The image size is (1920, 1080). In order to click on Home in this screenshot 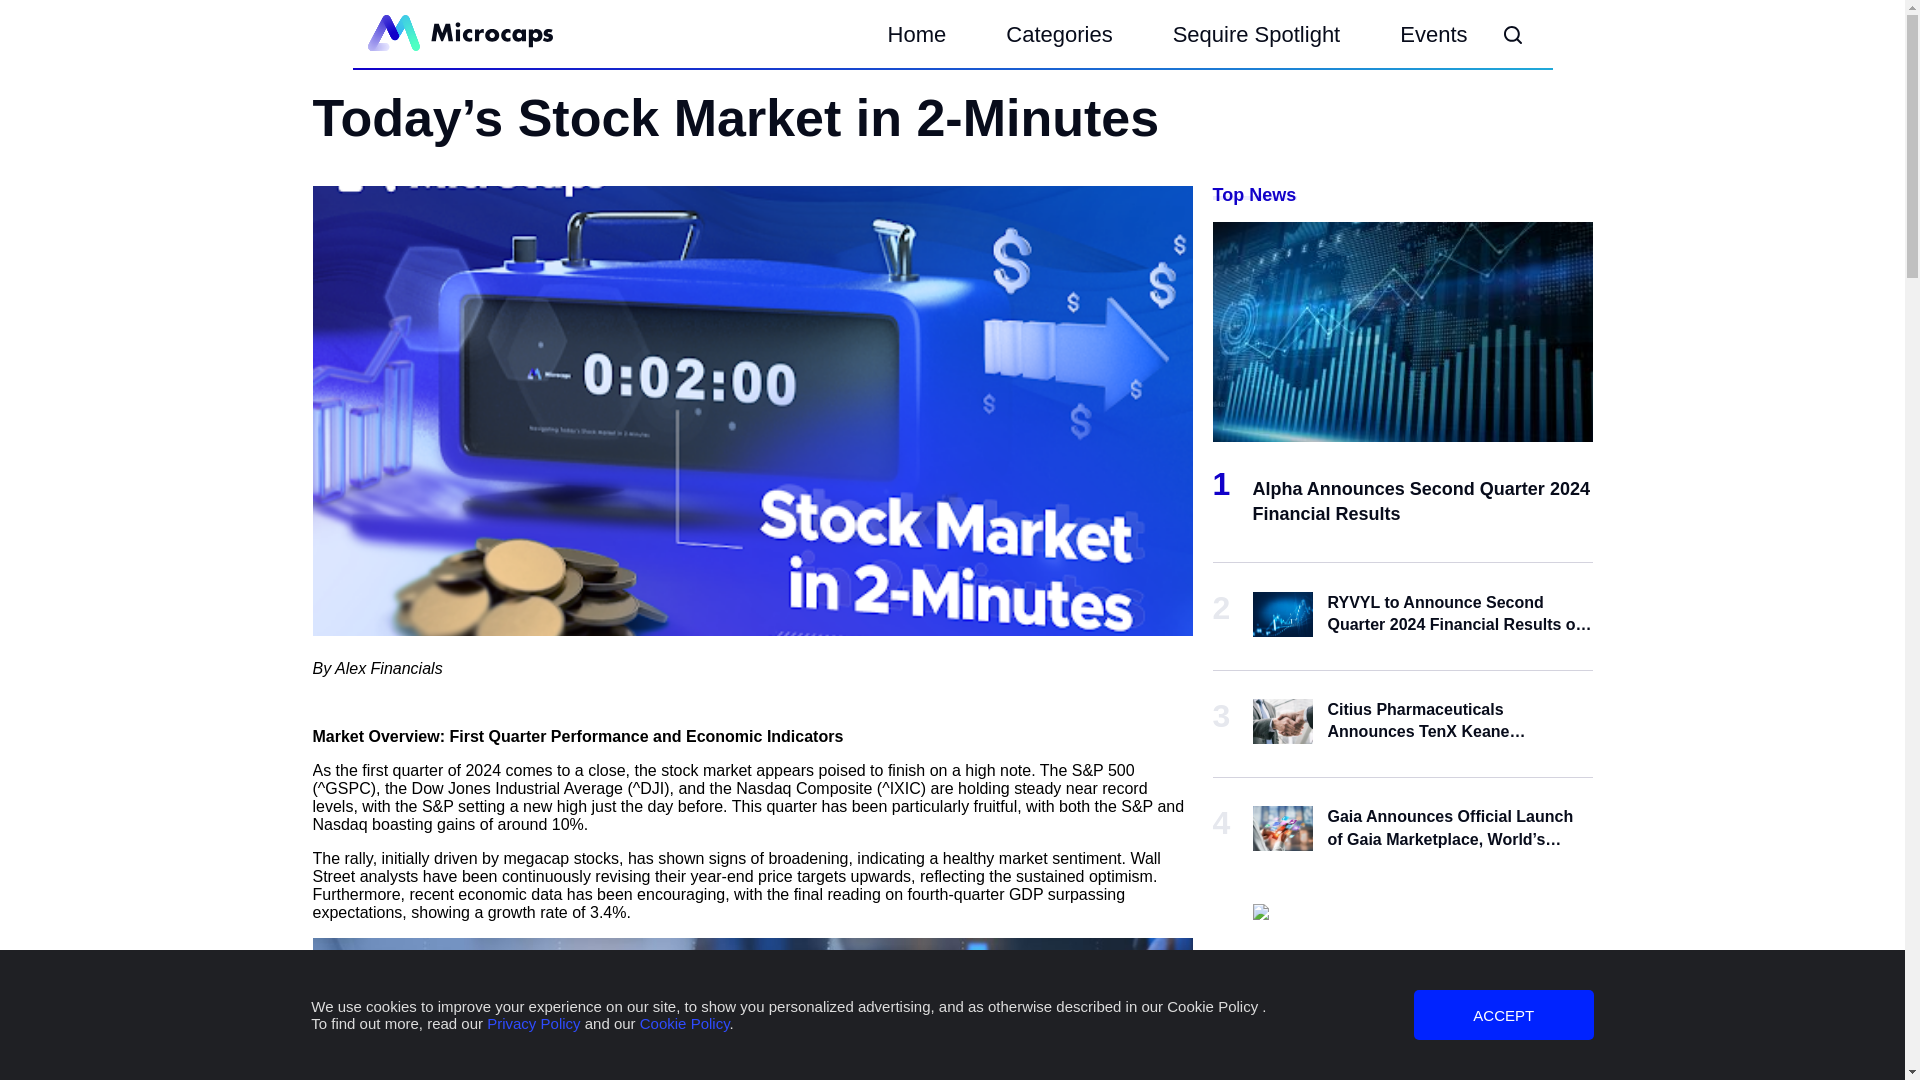, I will do `click(918, 35)`.